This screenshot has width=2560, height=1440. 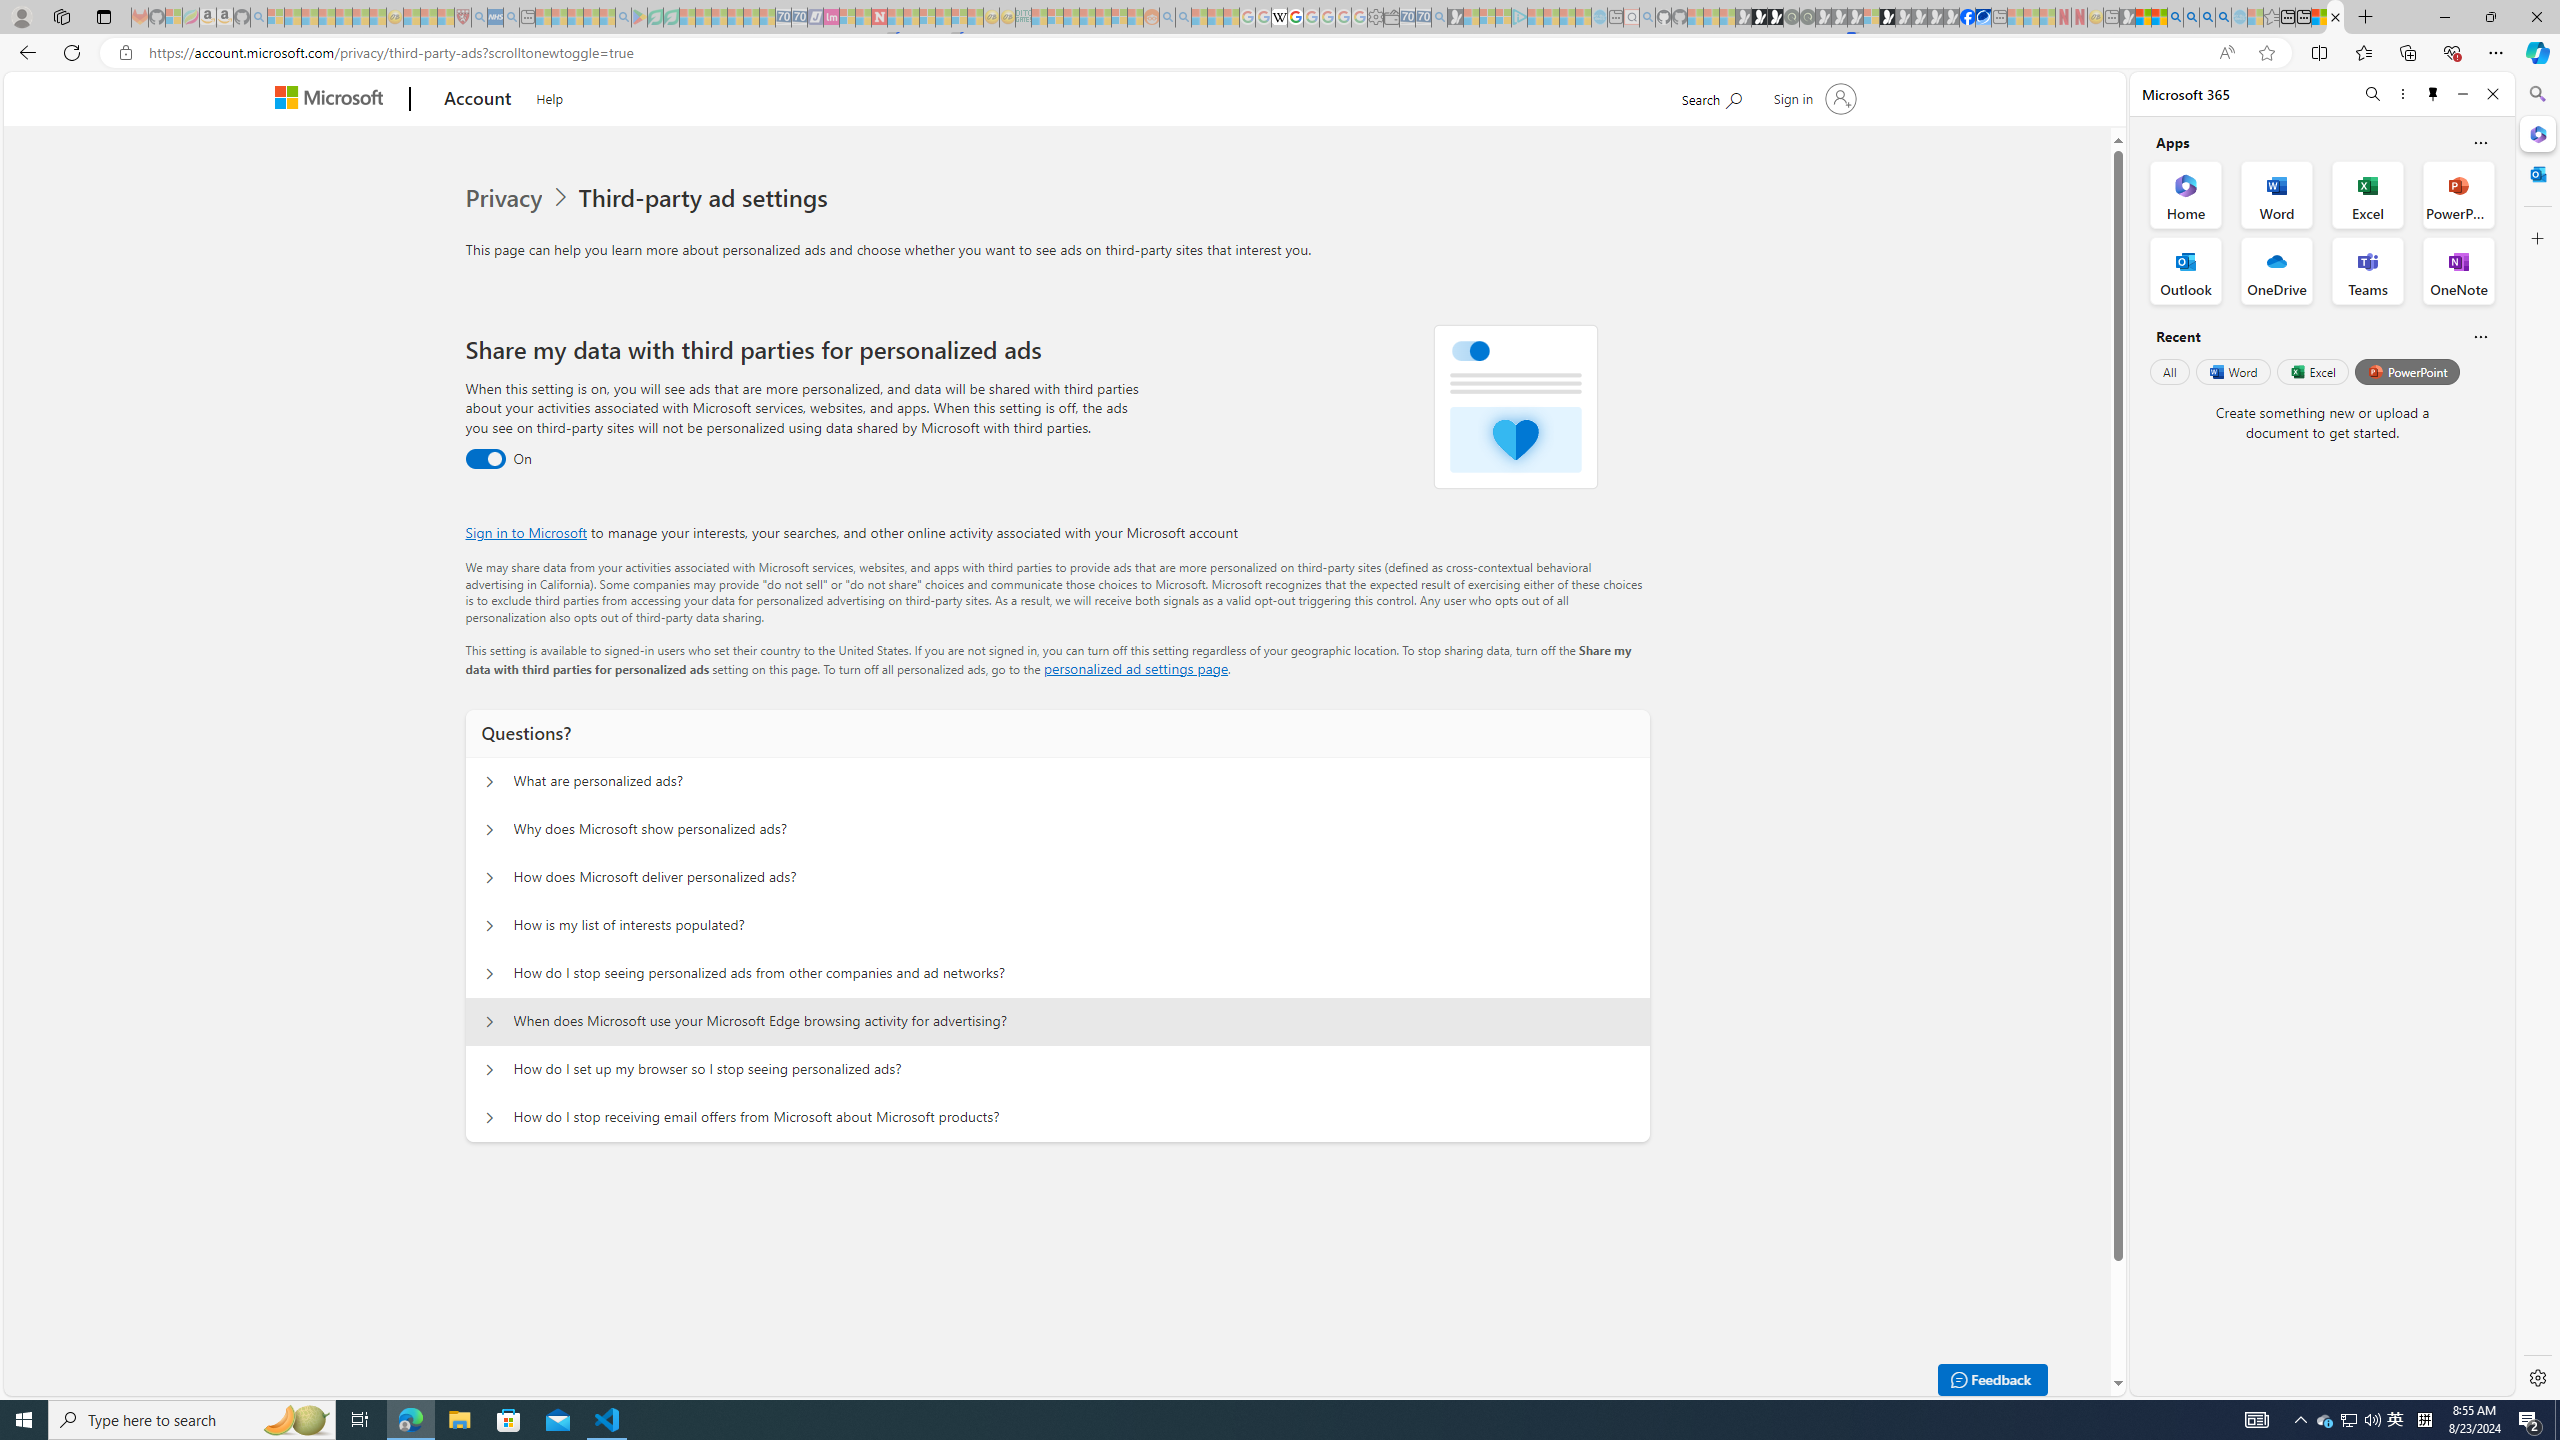 What do you see at coordinates (2223, 17) in the screenshot?
I see `Google Chrome Internet Browser Download - Search Images` at bounding box center [2223, 17].